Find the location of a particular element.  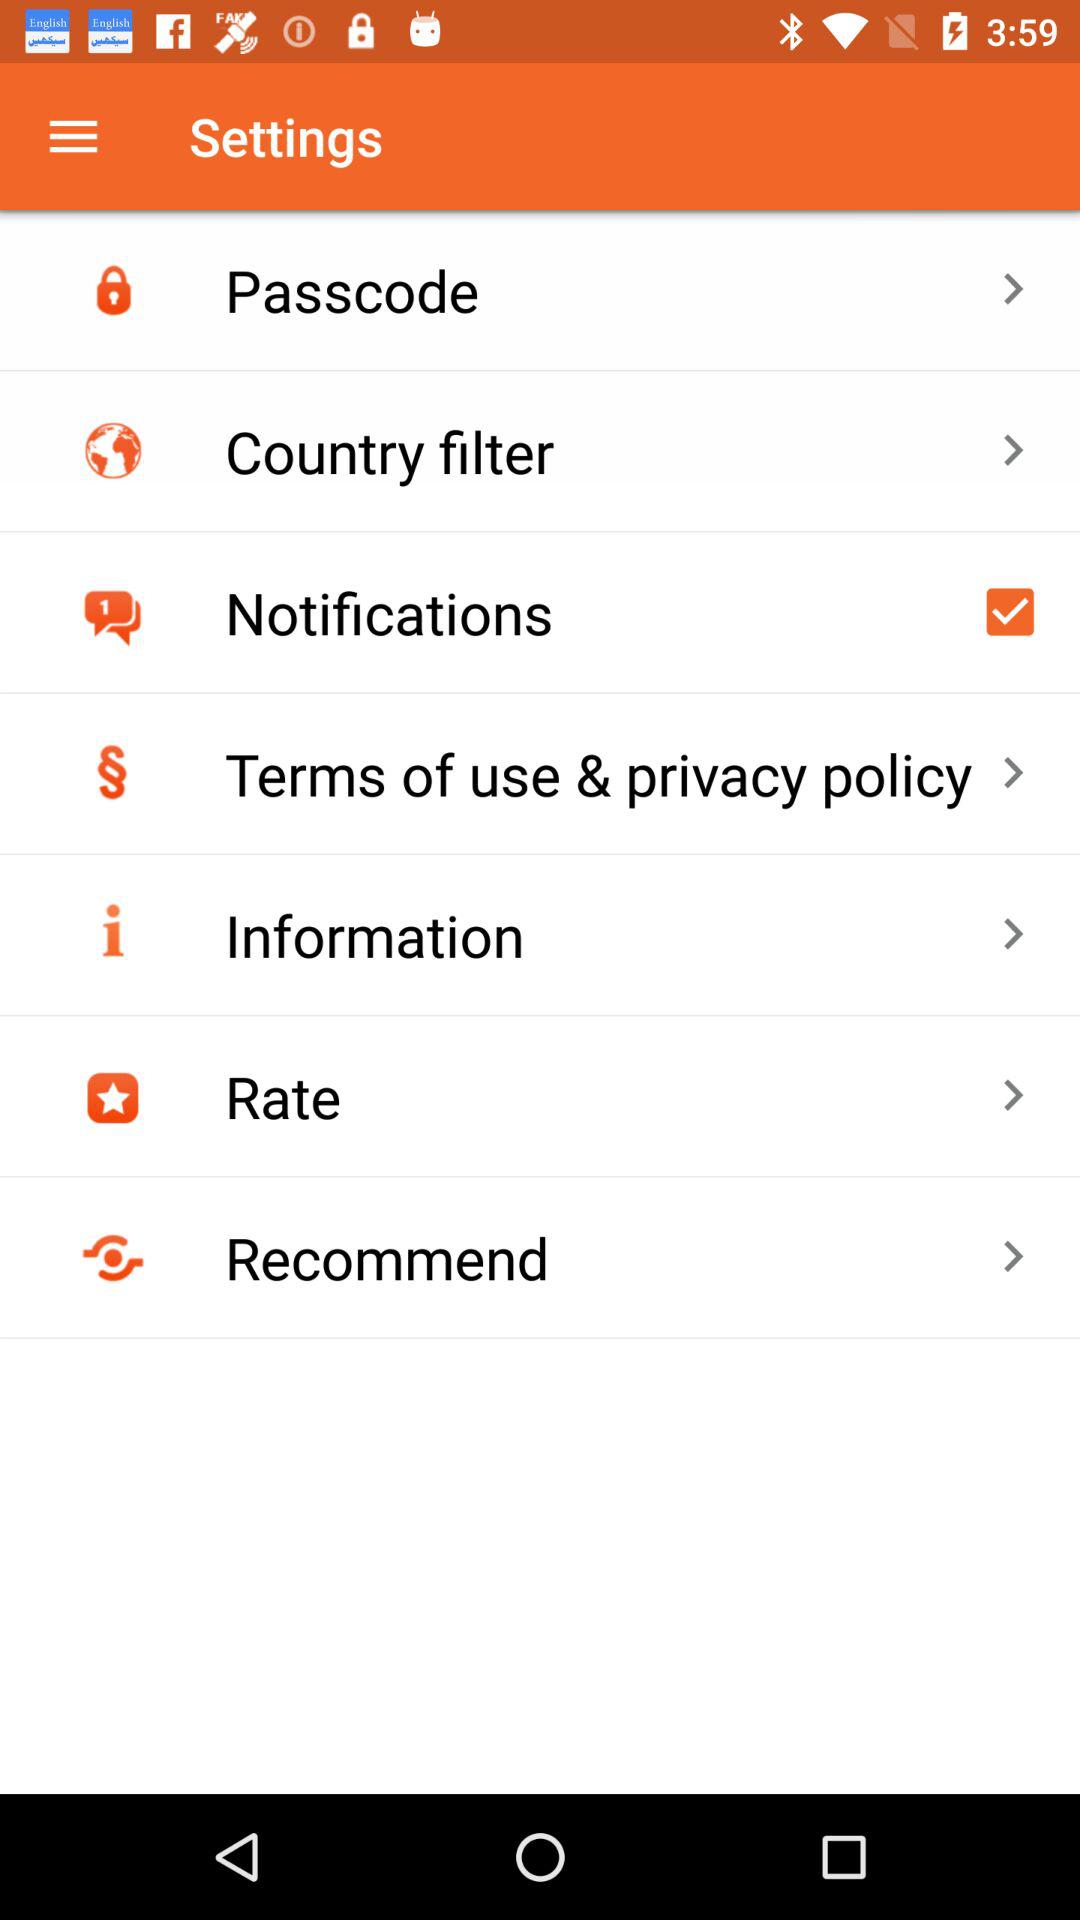

press the passcode item is located at coordinates (612, 290).